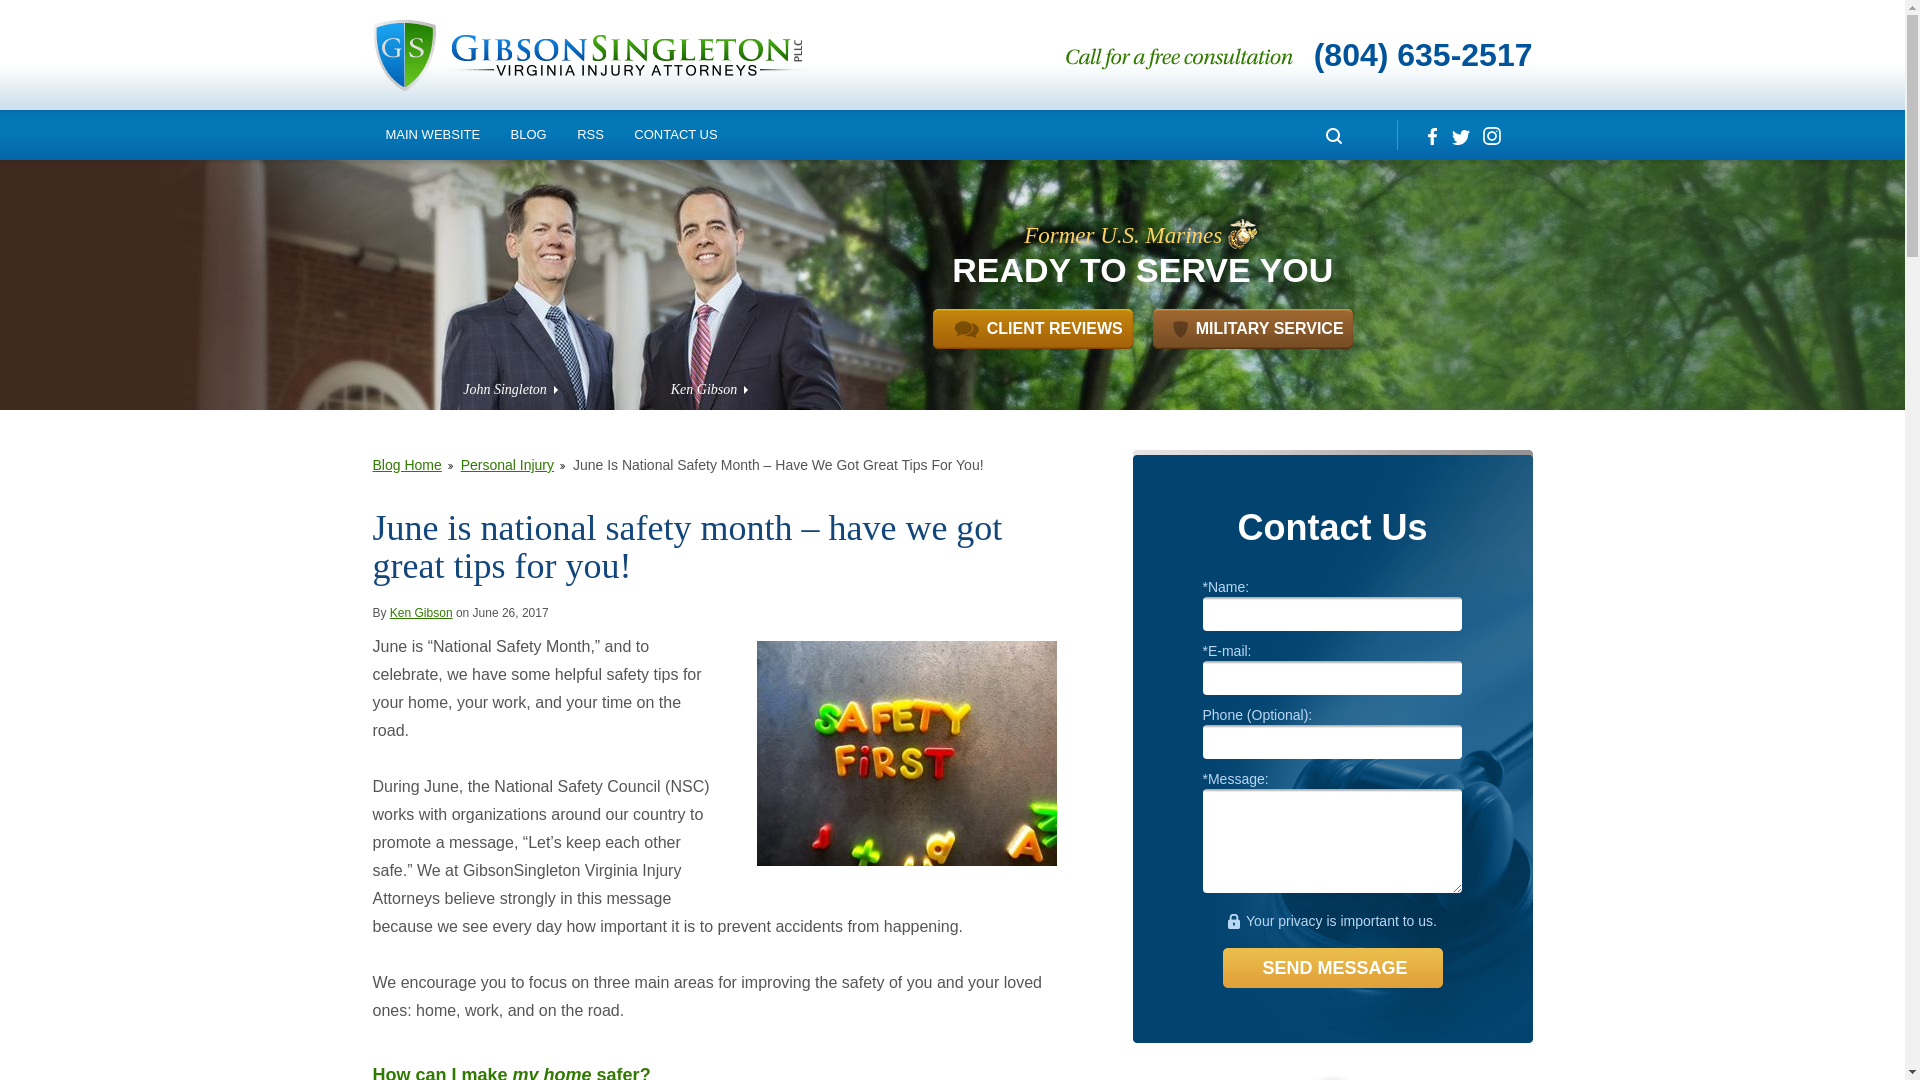  Describe the element at coordinates (590, 134) in the screenshot. I see `RSS` at that location.